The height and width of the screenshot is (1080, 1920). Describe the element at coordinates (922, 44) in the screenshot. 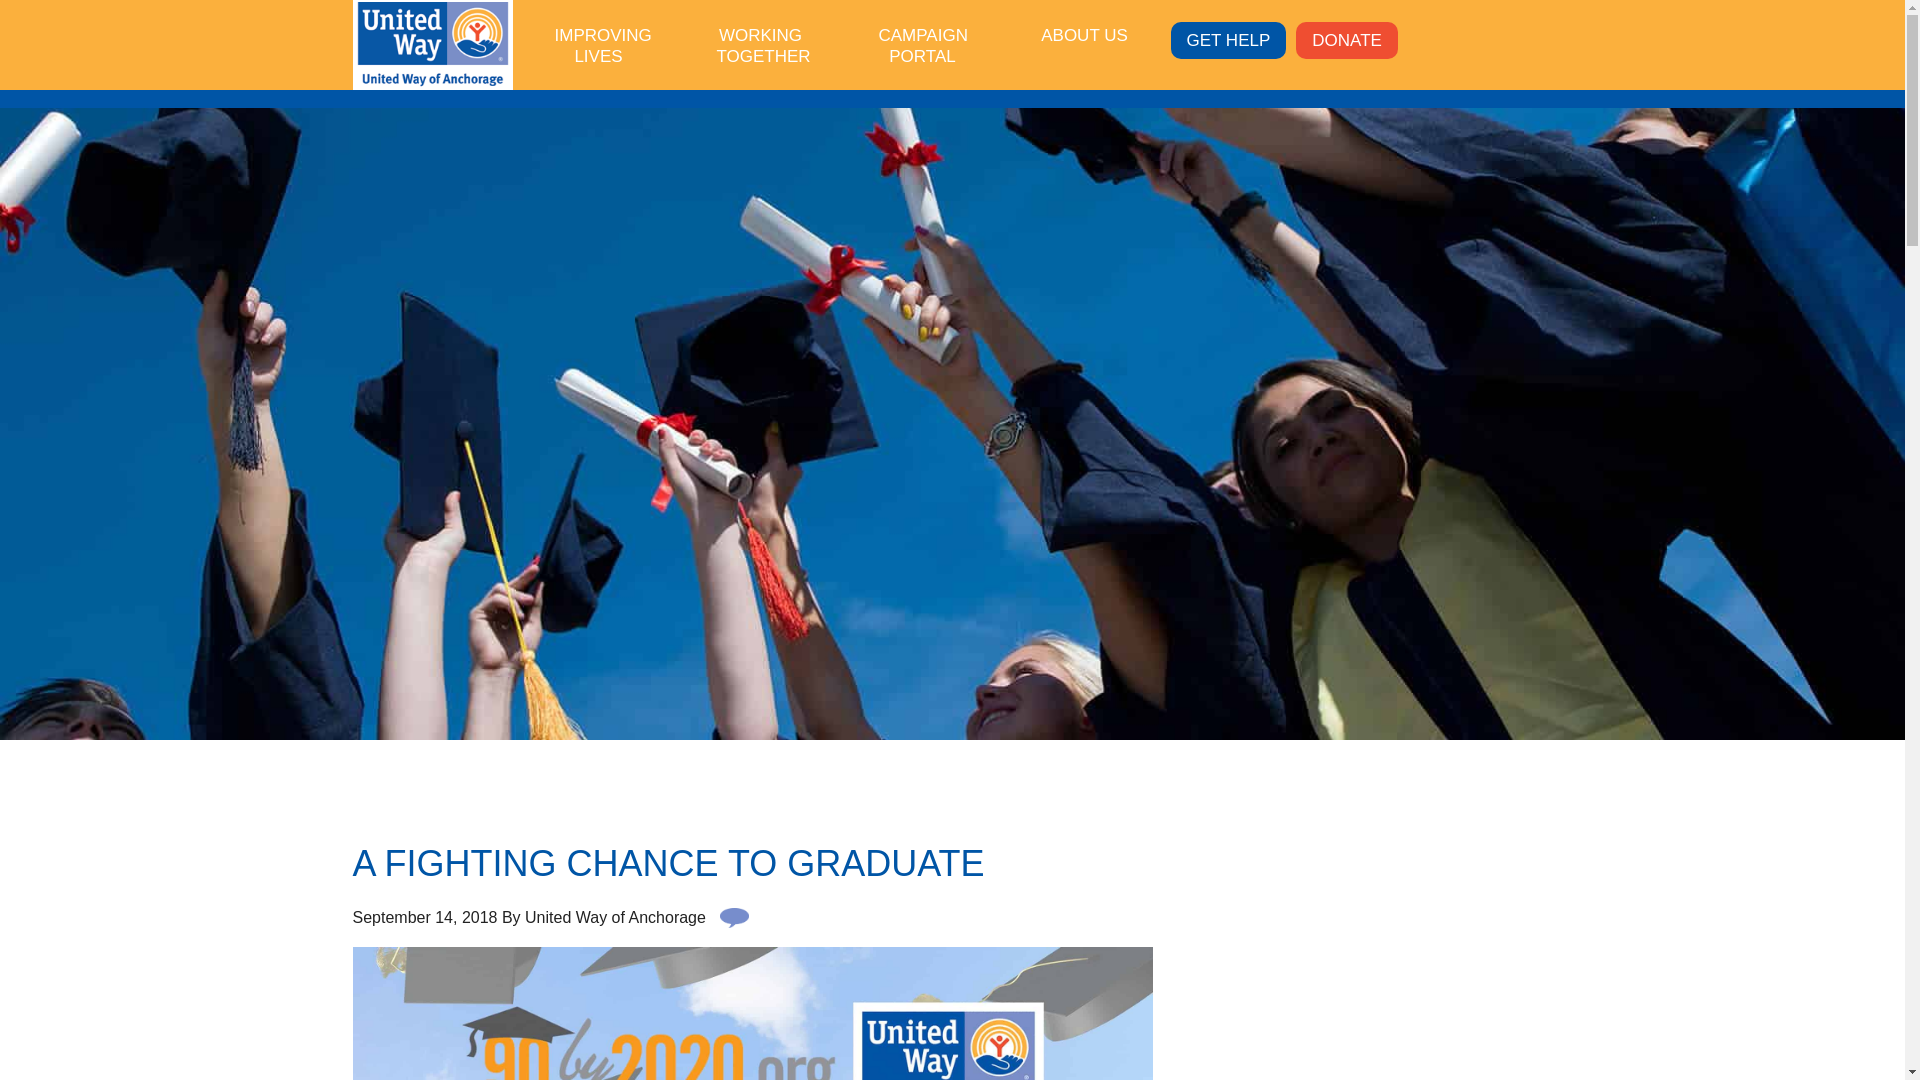

I see `CAMPAIGN PORTAL` at that location.